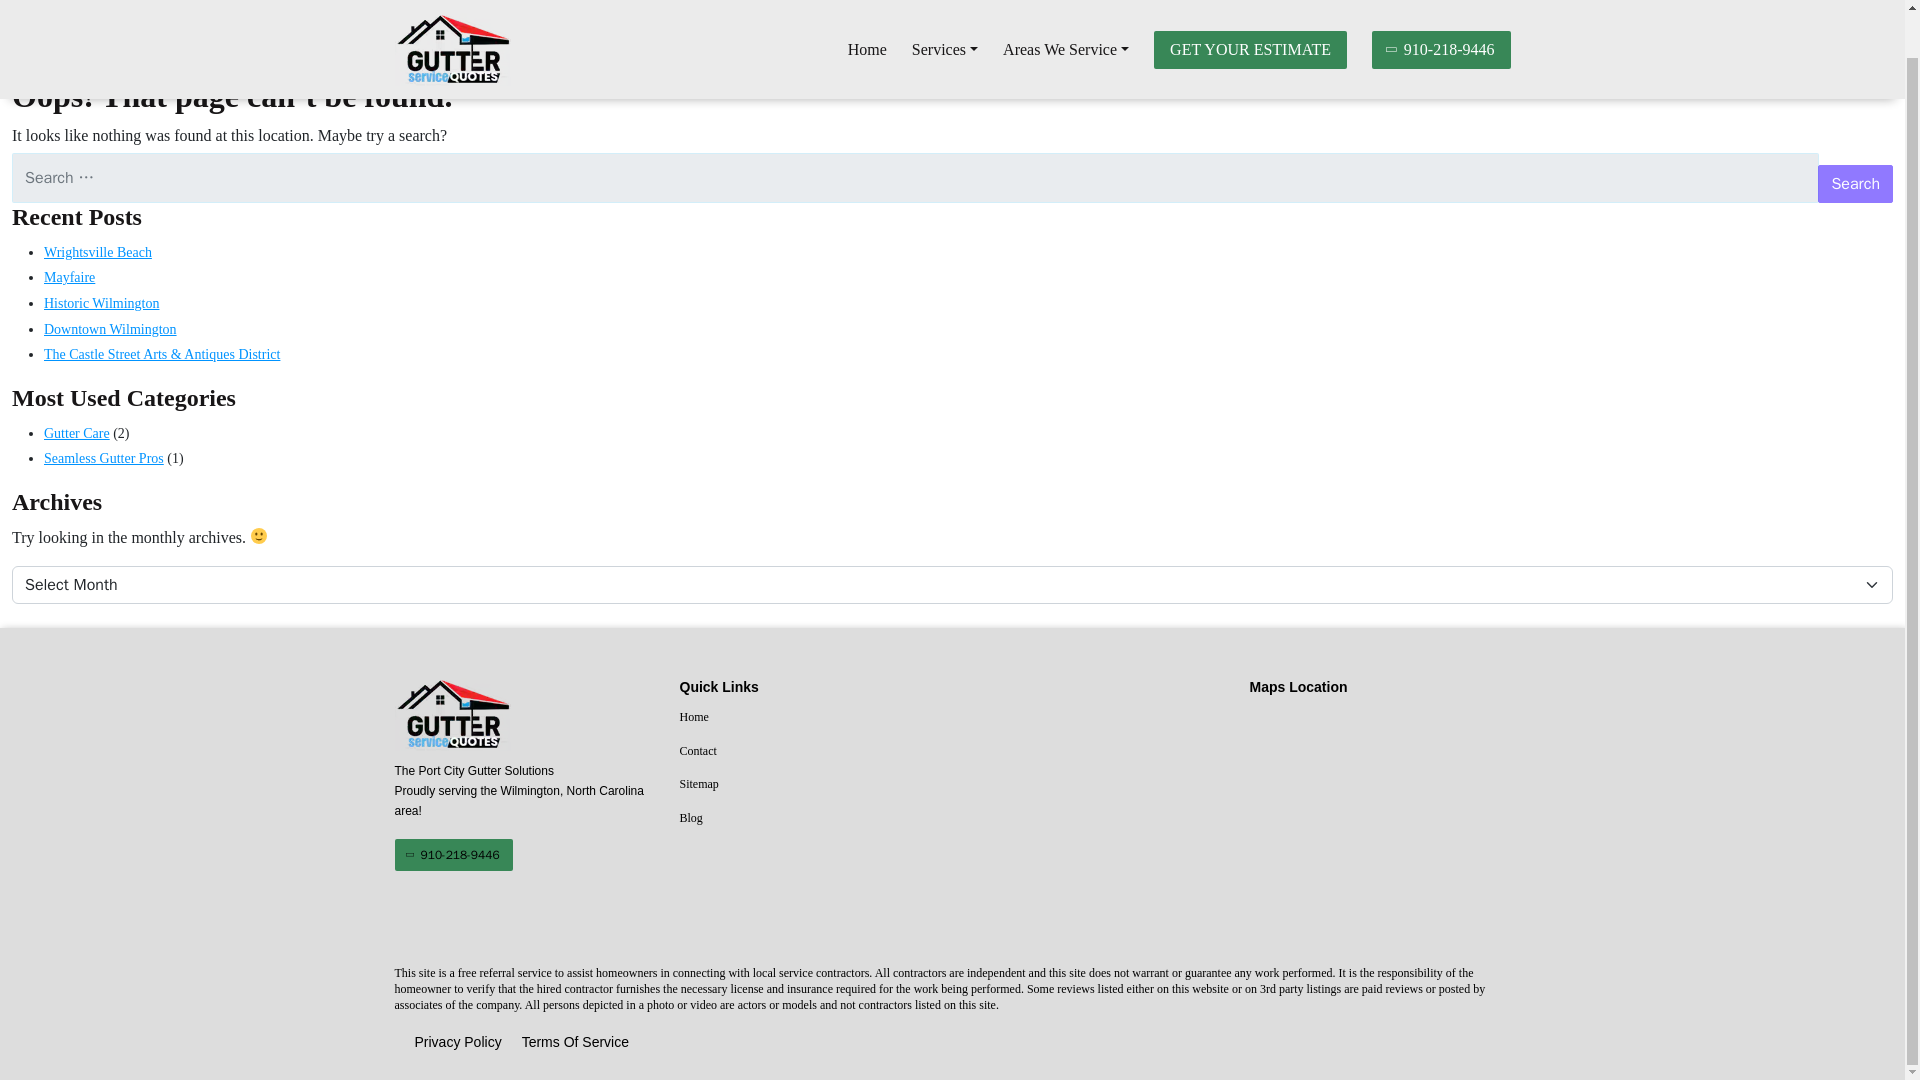 The image size is (1920, 1080). I want to click on Historic Wilmington, so click(102, 303).